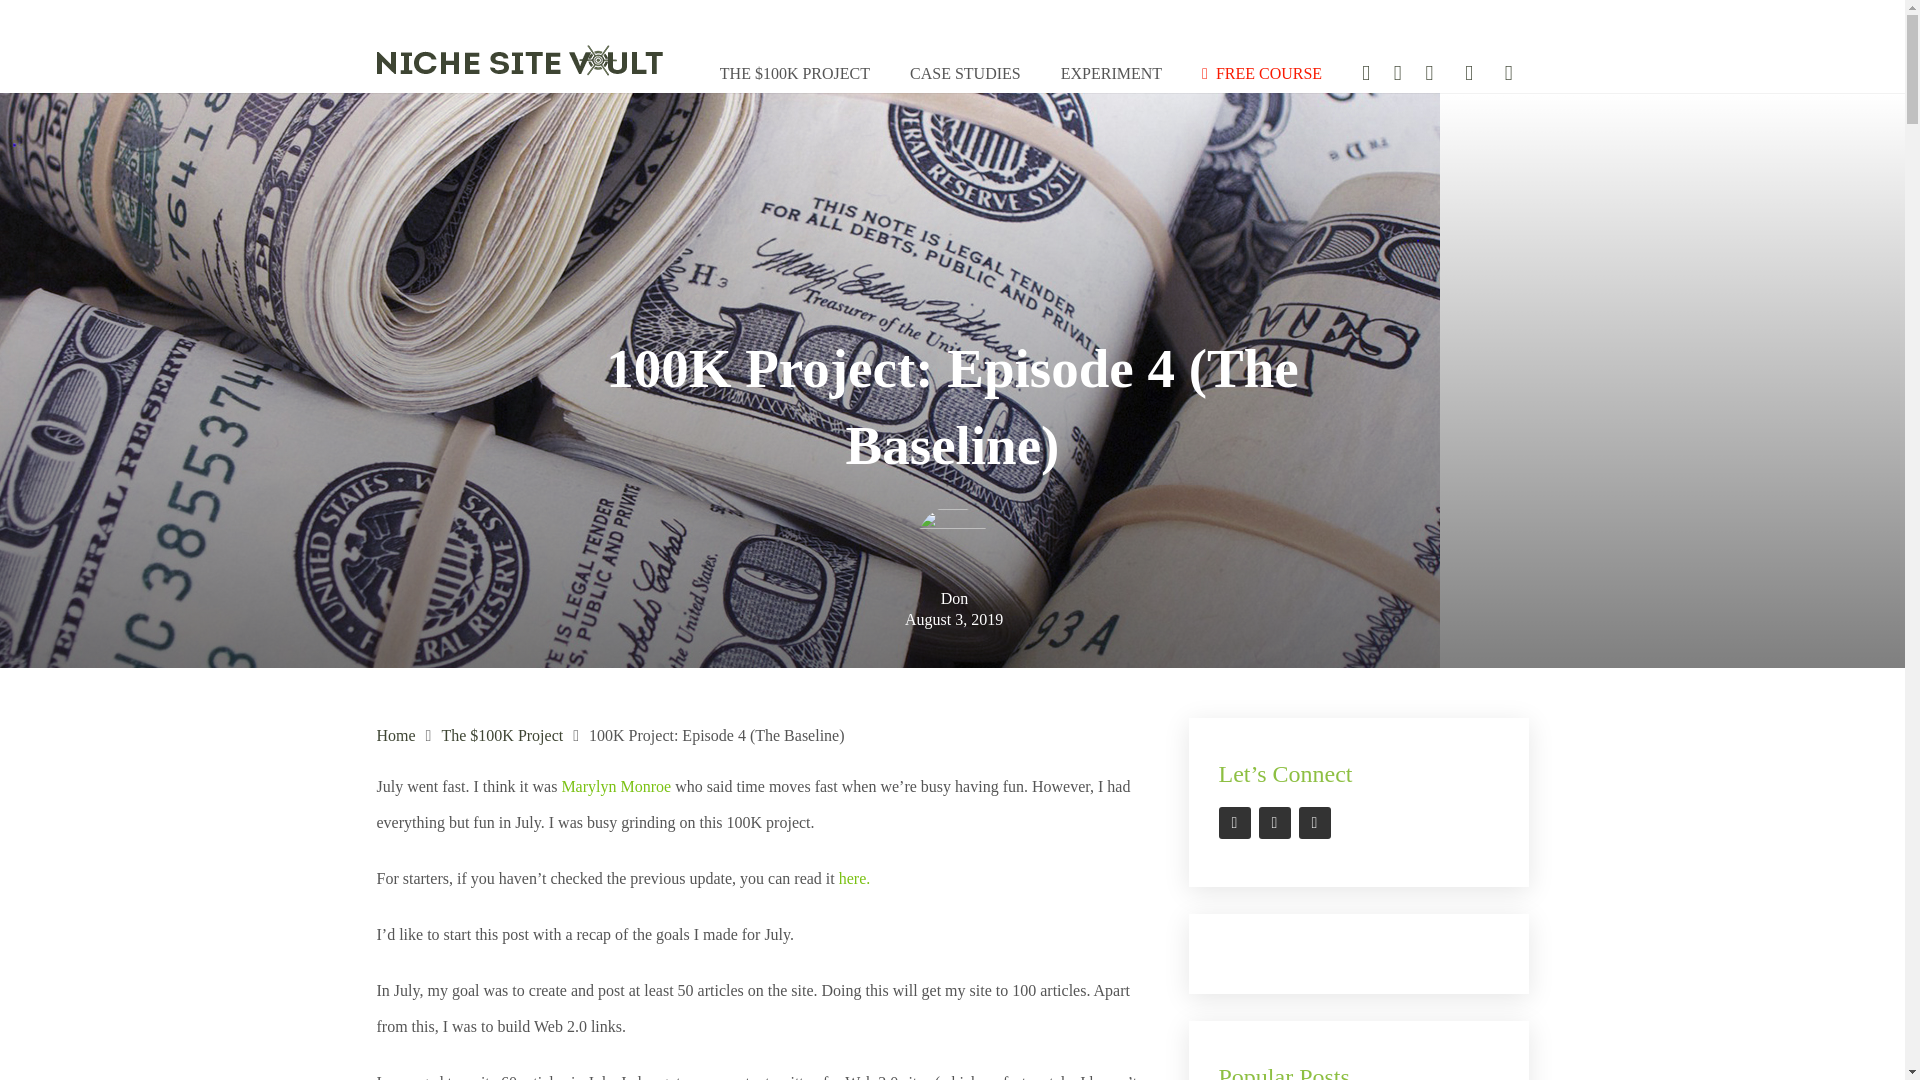 Image resolution: width=1920 pixels, height=1080 pixels. Describe the element at coordinates (954, 598) in the screenshot. I see `Posts by Don` at that location.